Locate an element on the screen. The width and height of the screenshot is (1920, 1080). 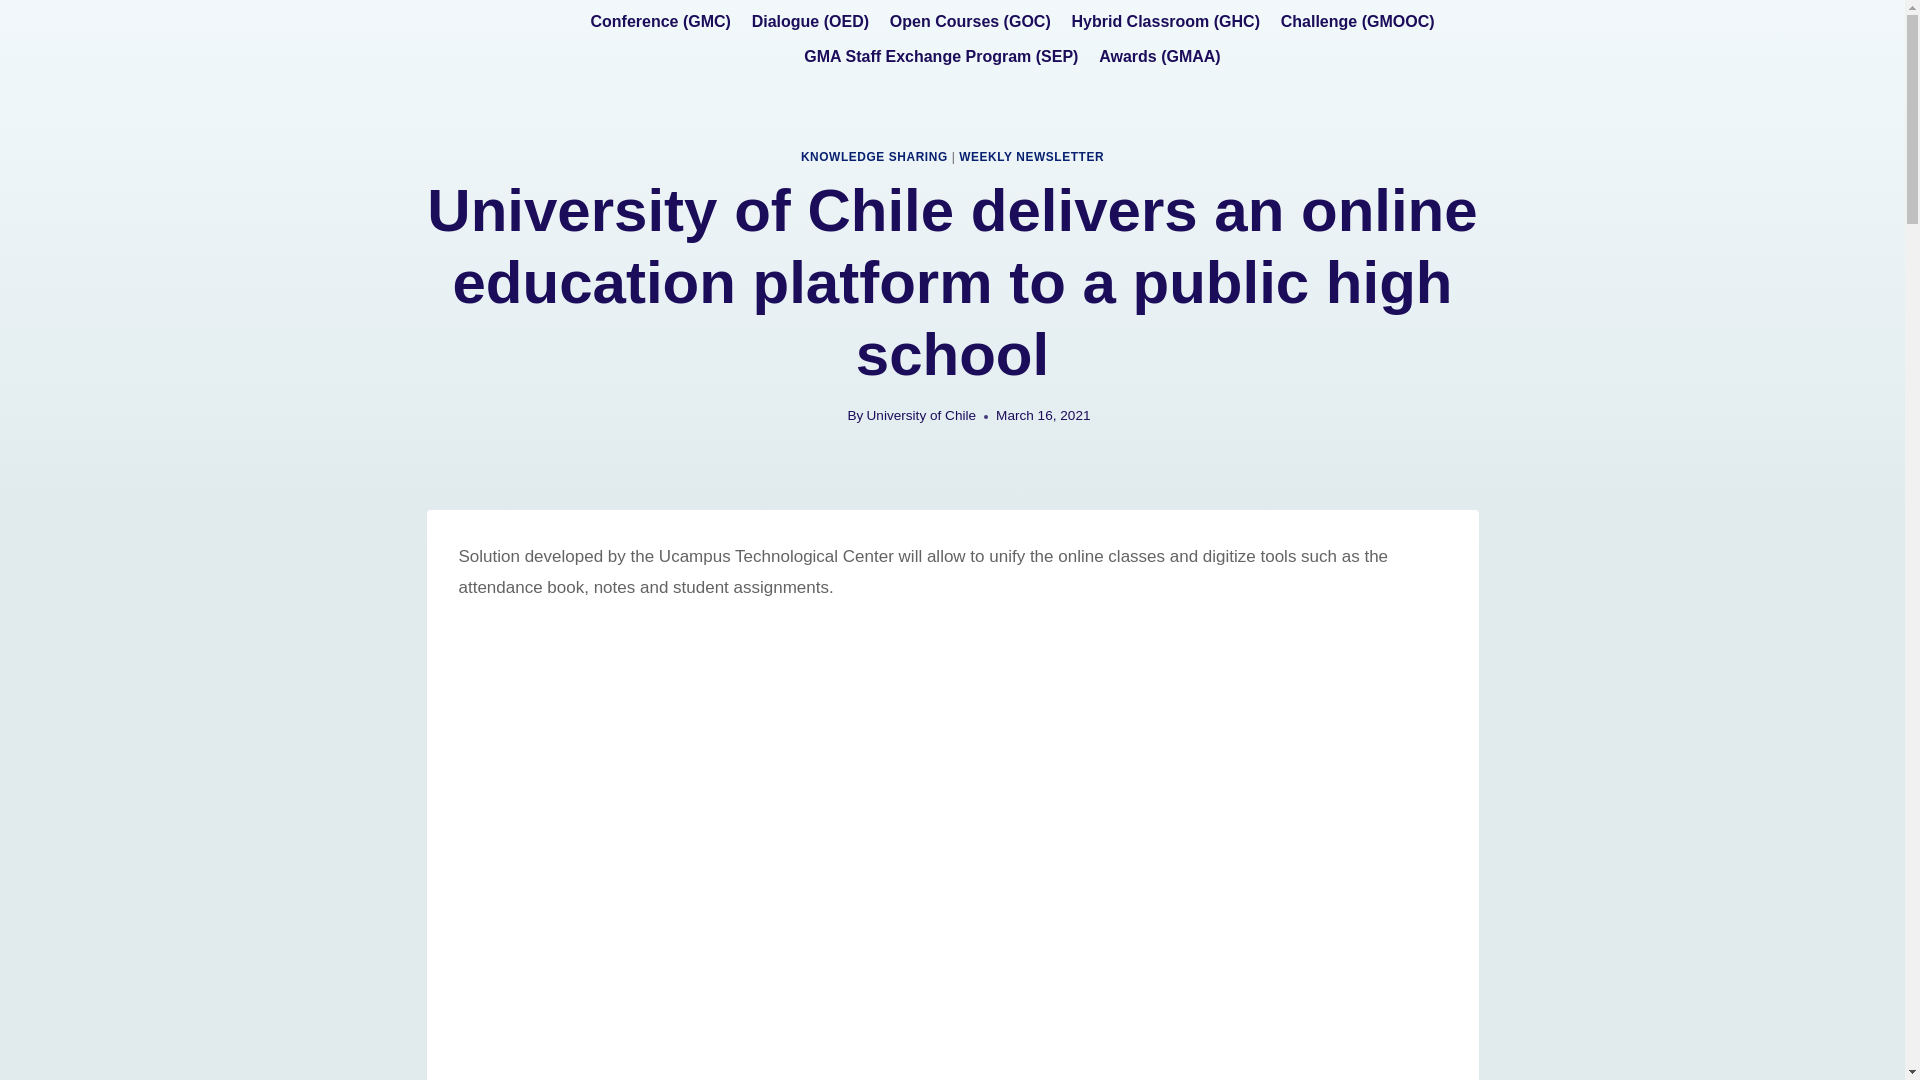
WEEKLY NEWSLETTER is located at coordinates (1031, 157).